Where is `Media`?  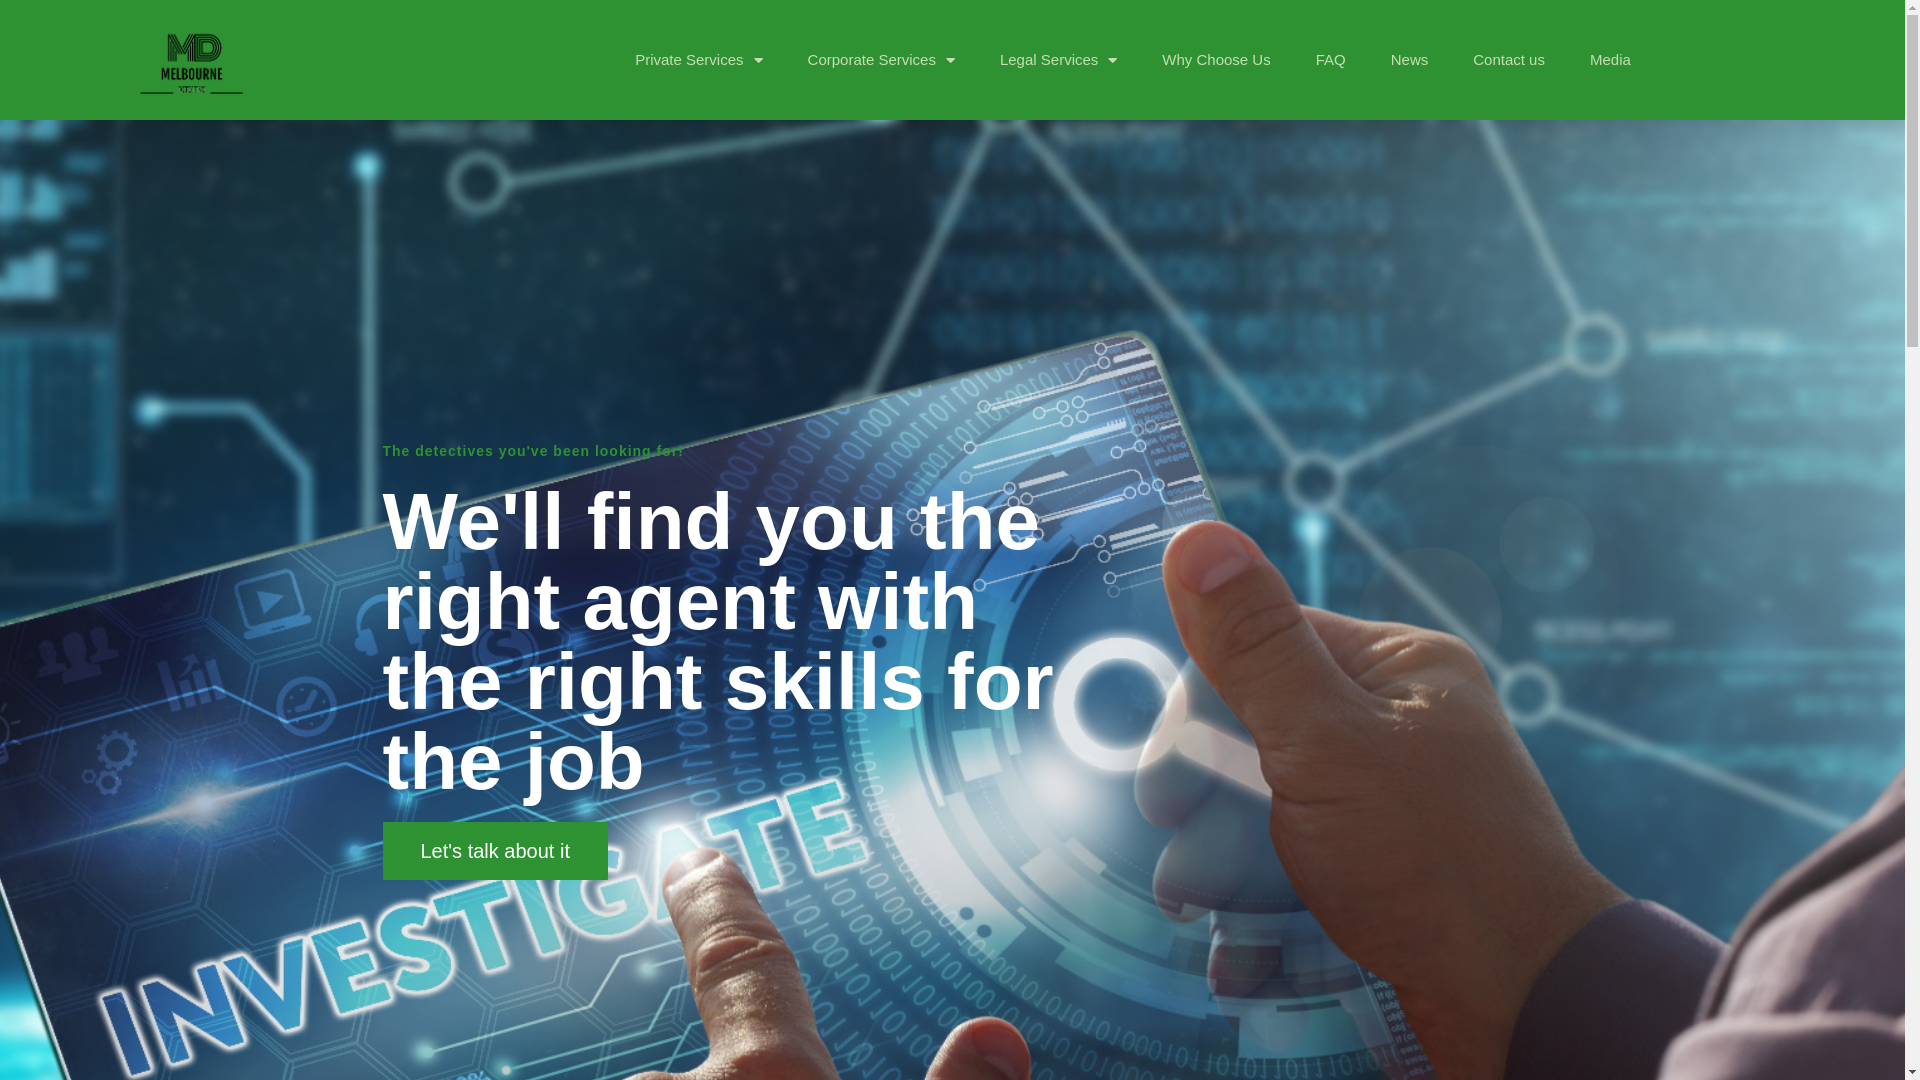
Media is located at coordinates (1610, 60).